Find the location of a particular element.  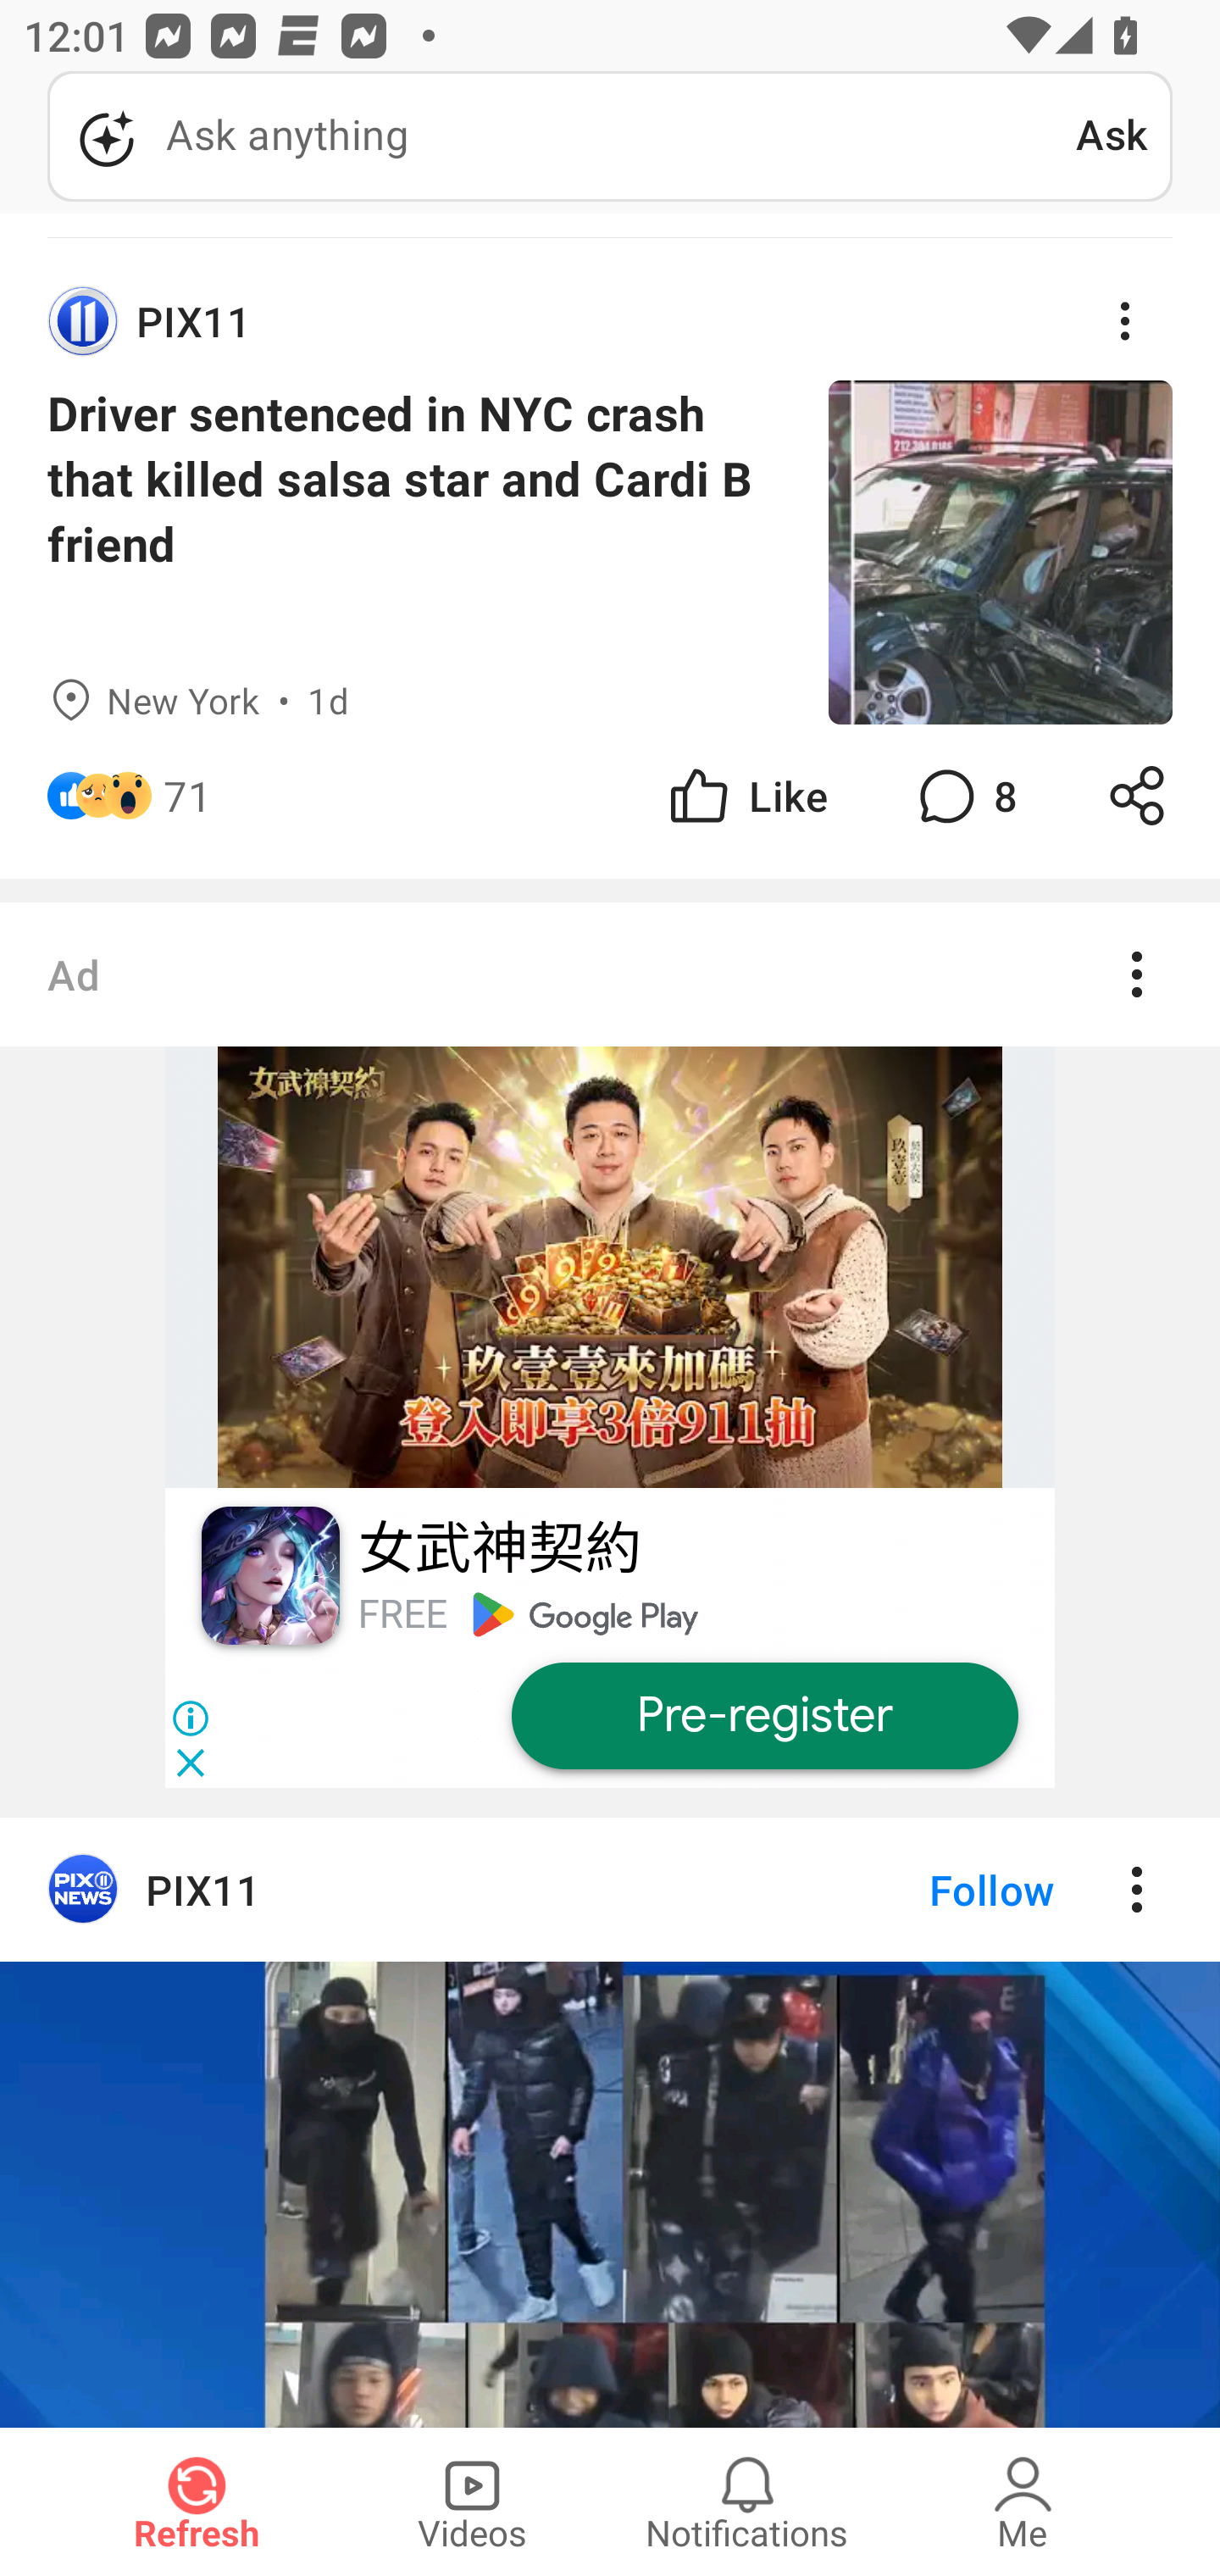

Me is located at coordinates (1023, 2501).